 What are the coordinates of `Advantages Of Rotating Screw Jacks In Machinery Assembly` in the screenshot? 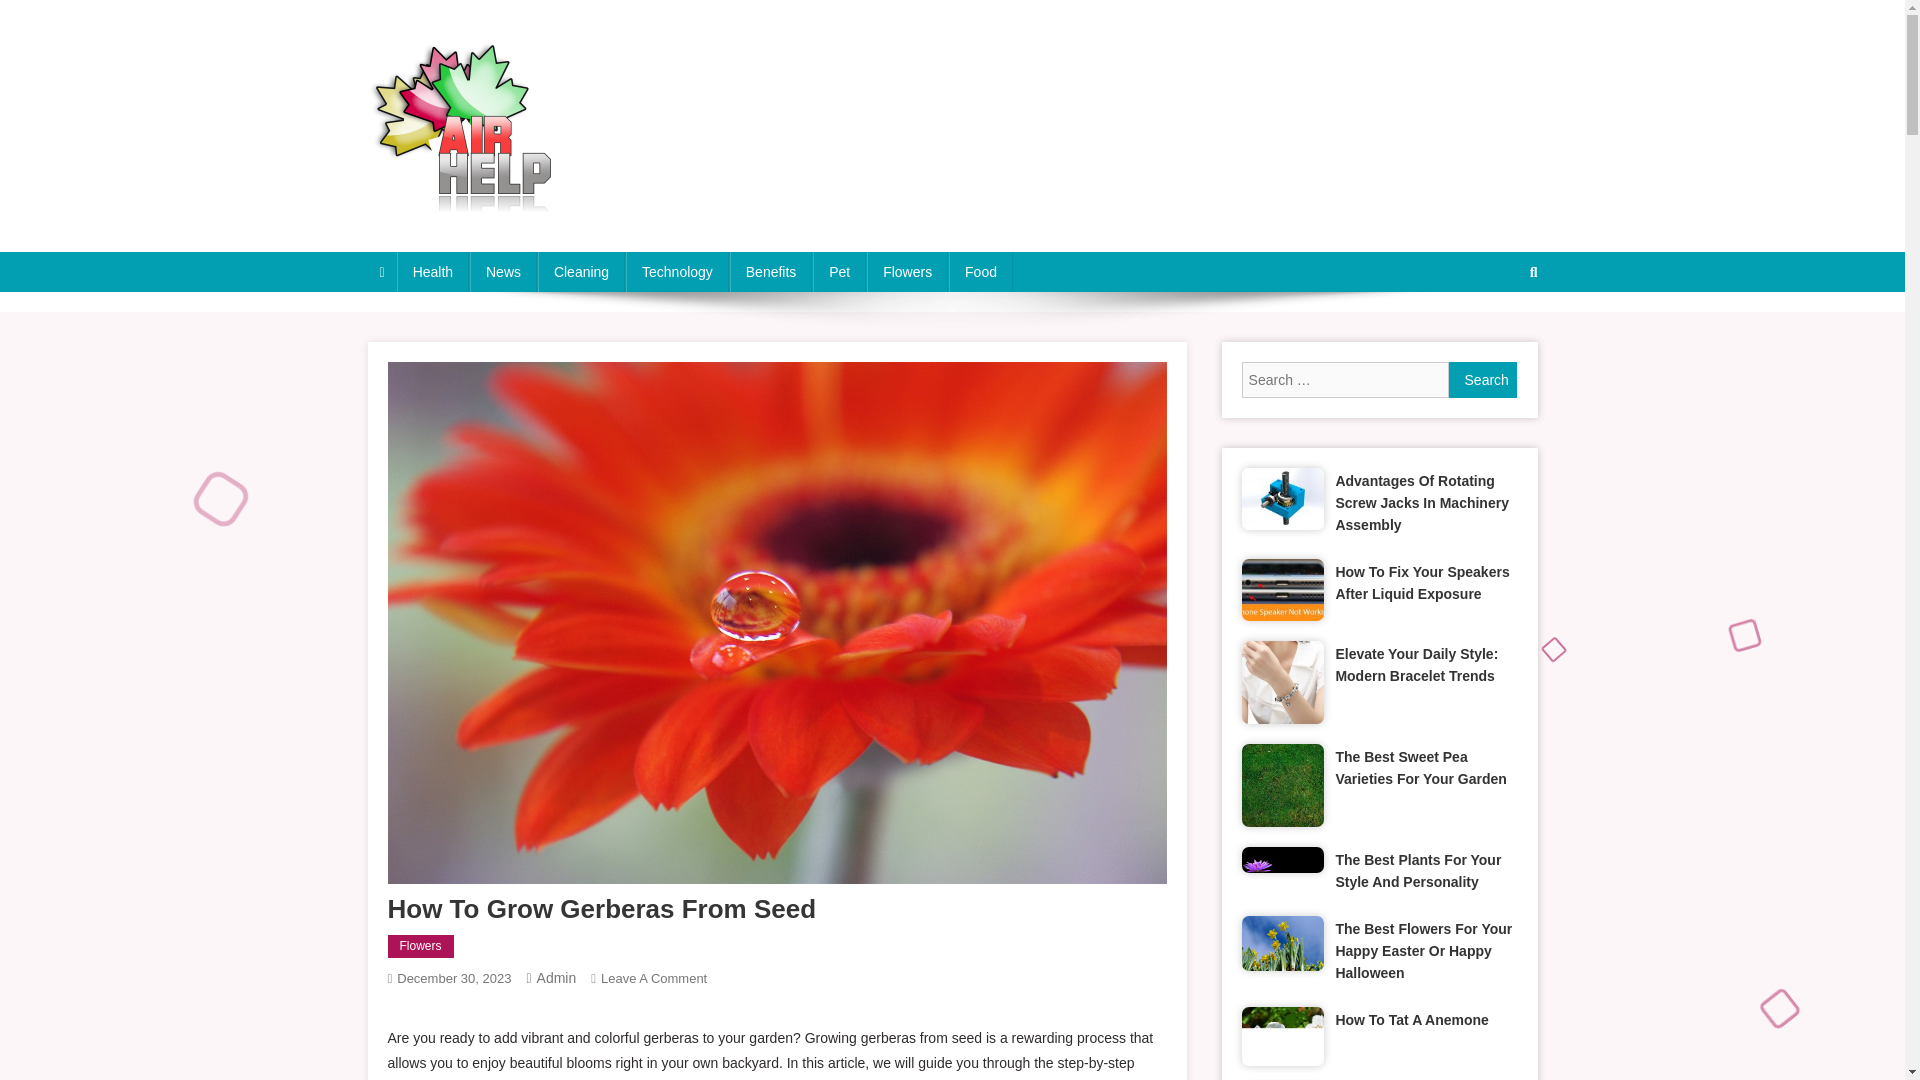 It's located at (1425, 502).